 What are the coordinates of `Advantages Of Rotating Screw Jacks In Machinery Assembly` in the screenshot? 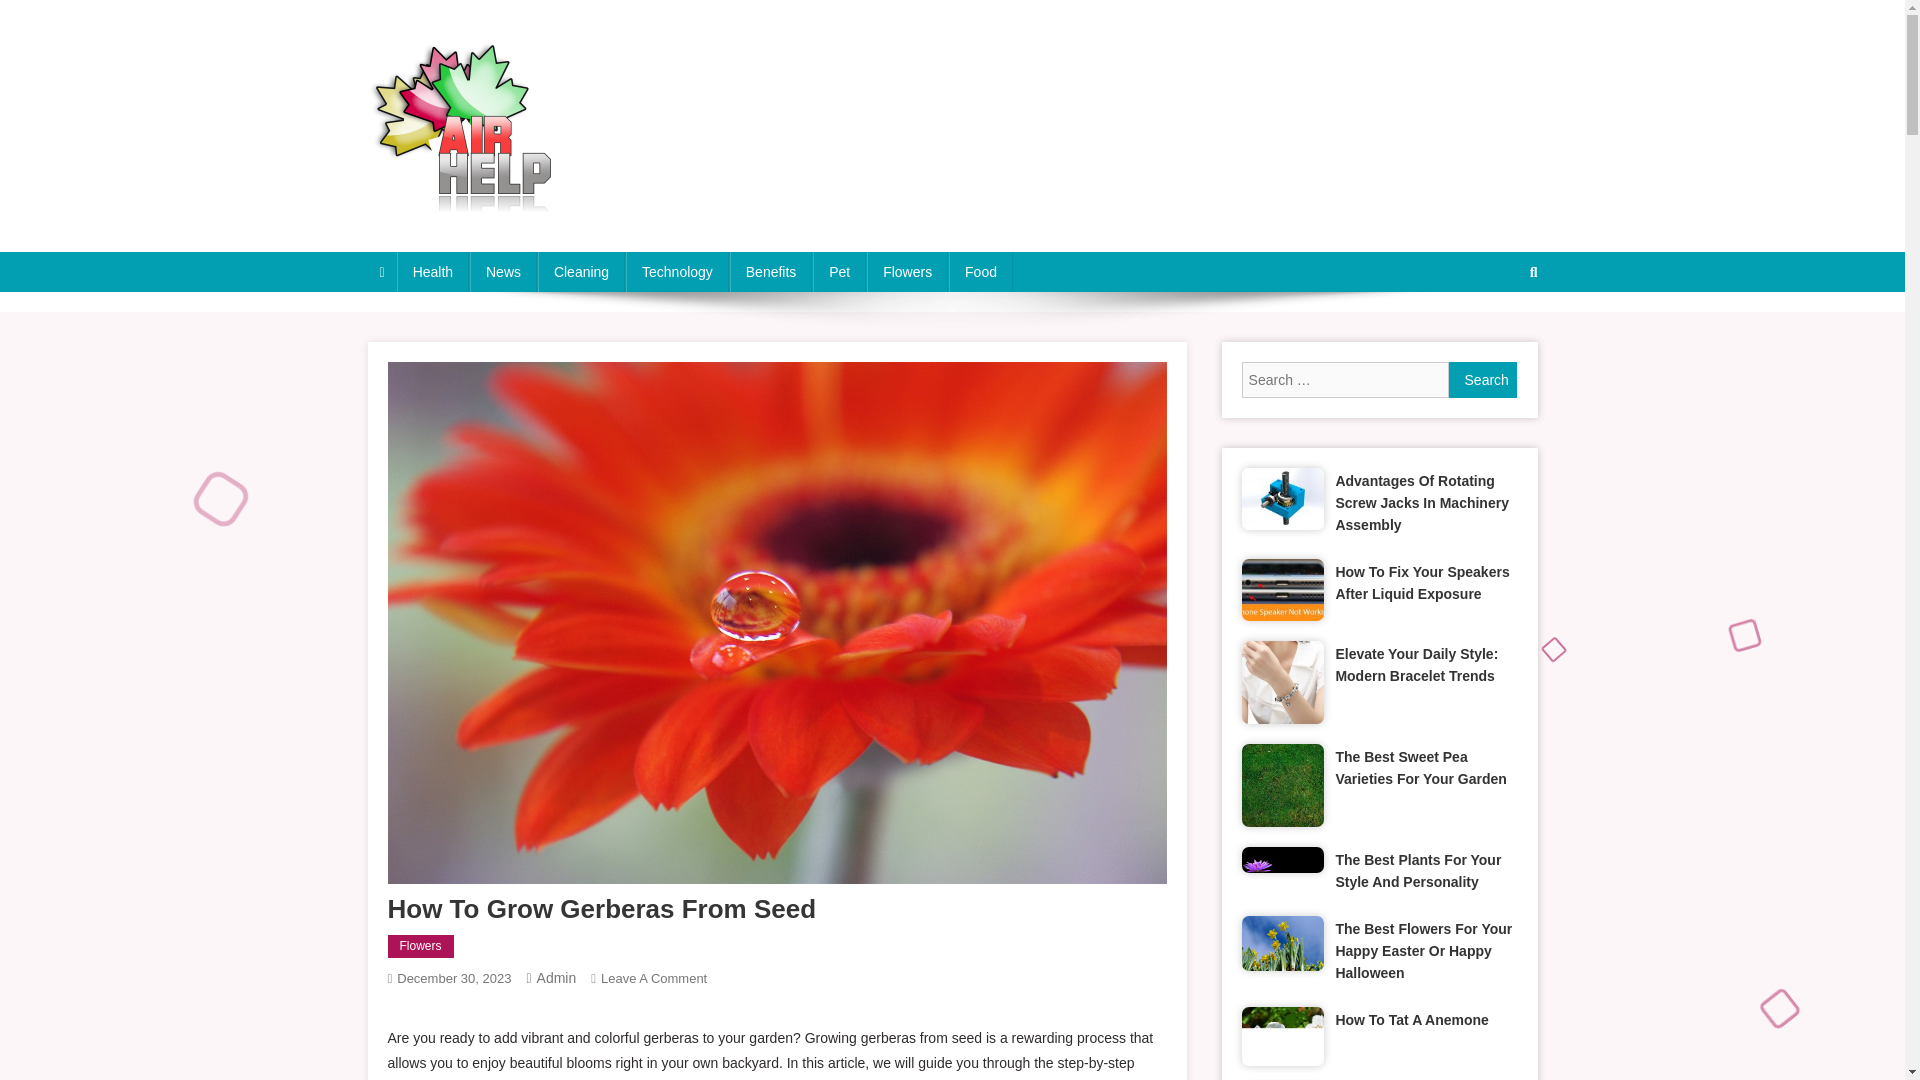 It's located at (1425, 502).